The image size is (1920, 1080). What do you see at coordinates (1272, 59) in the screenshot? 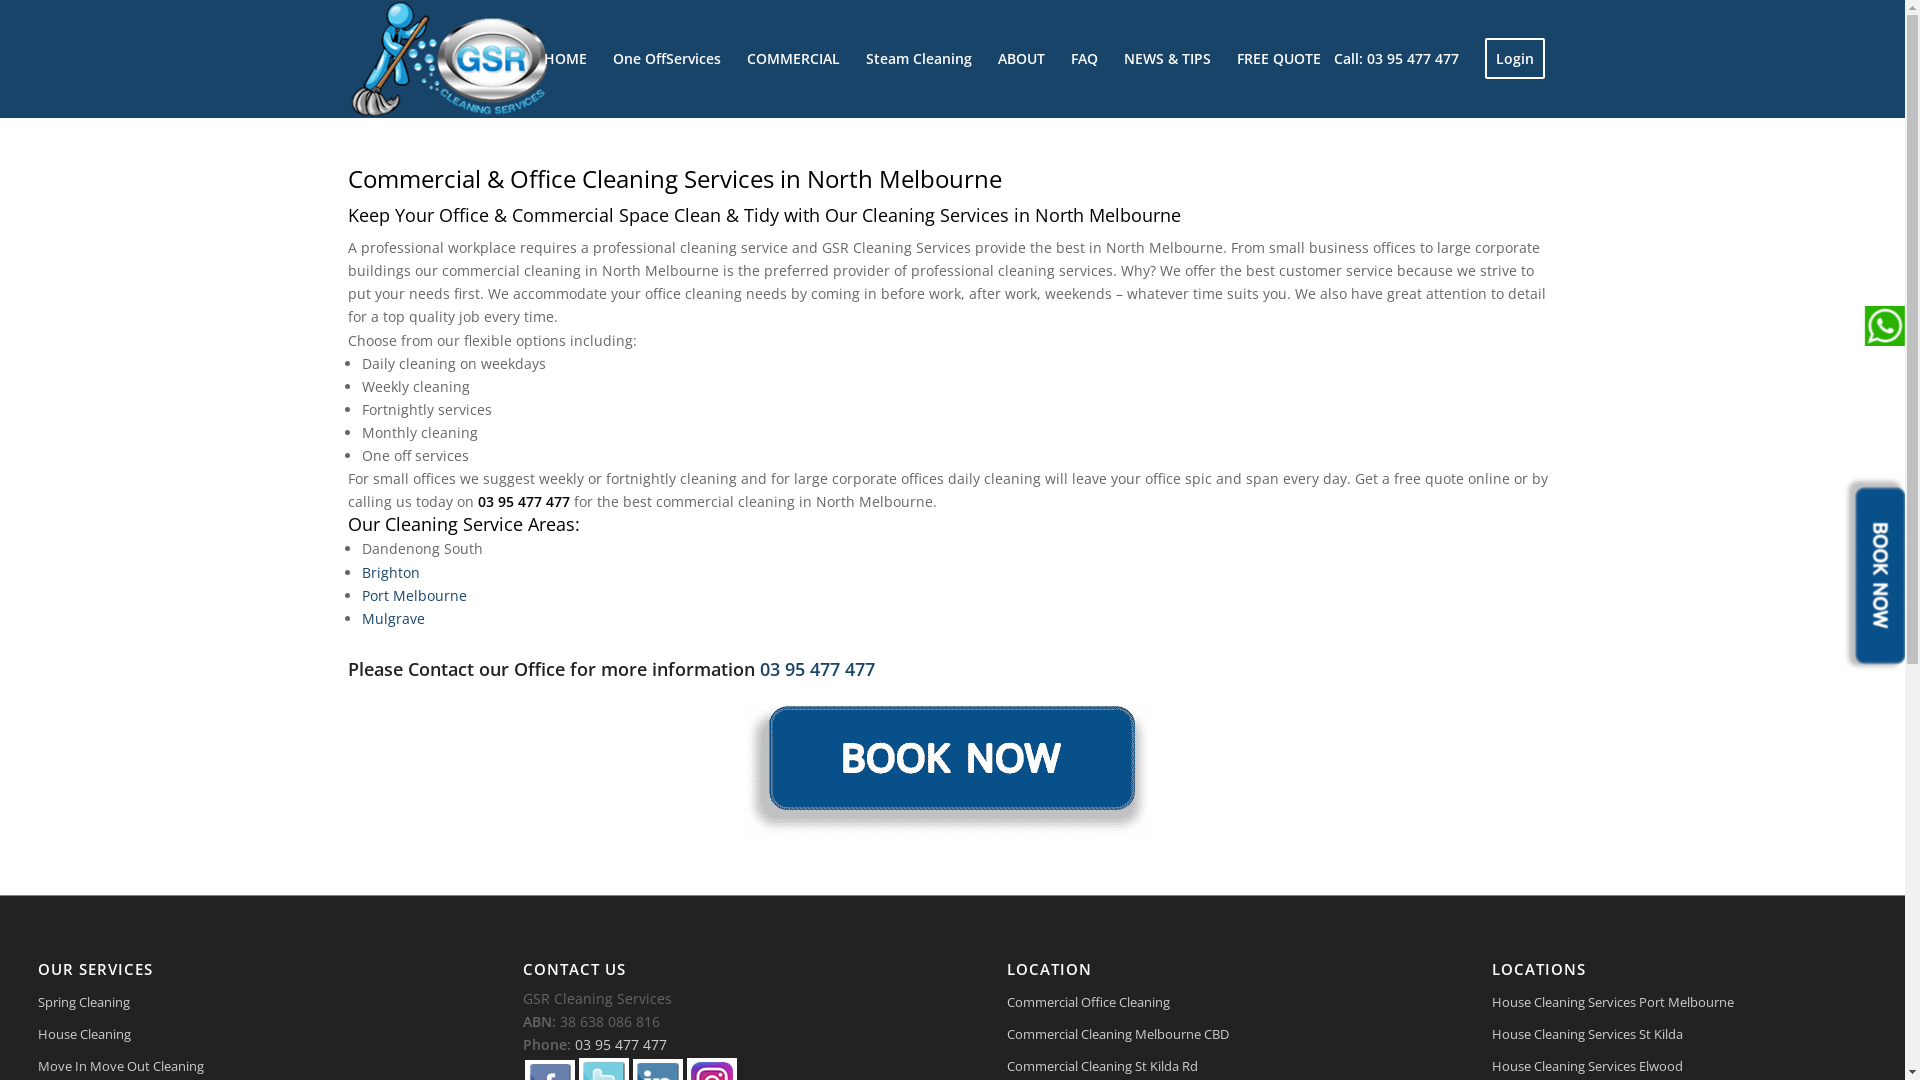
I see `FREE QUOTE` at bounding box center [1272, 59].